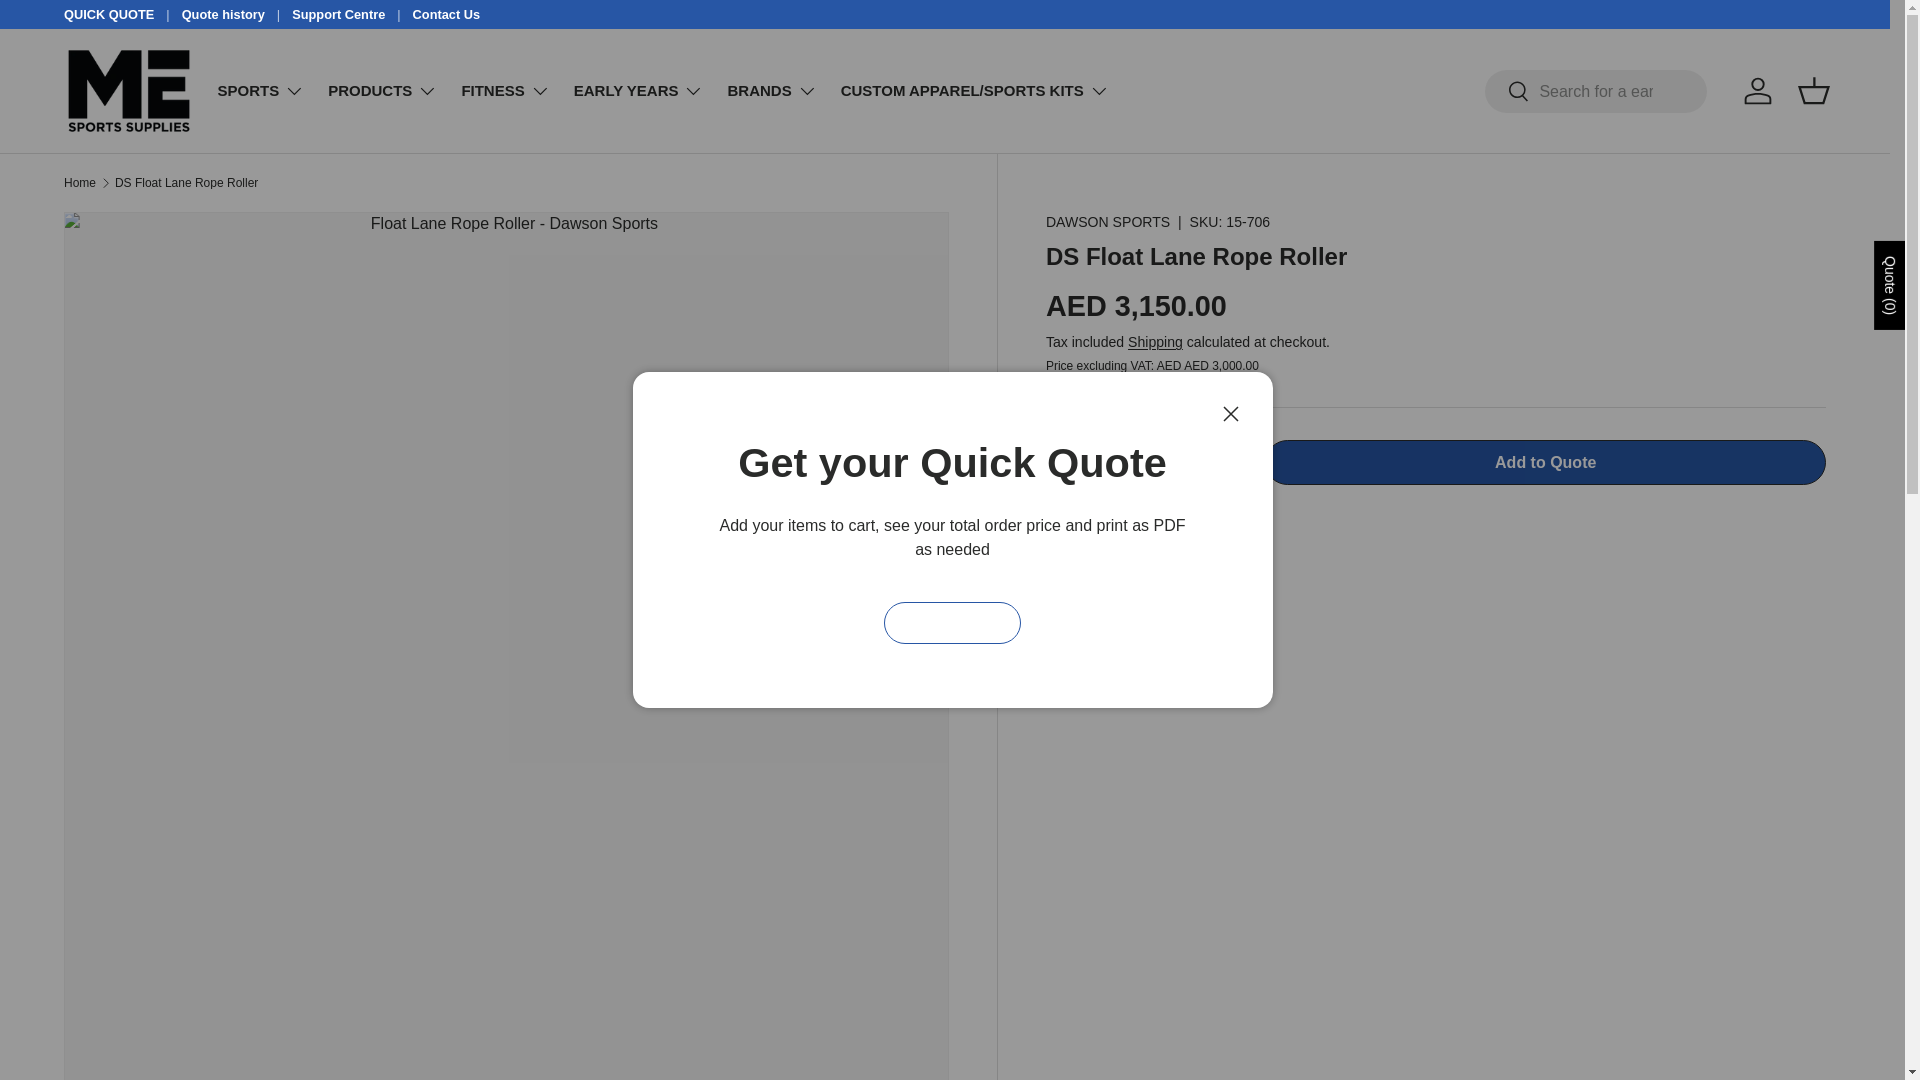 The image size is (1920, 1080). What do you see at coordinates (122, 14) in the screenshot?
I see `QUICK QUOTE` at bounding box center [122, 14].